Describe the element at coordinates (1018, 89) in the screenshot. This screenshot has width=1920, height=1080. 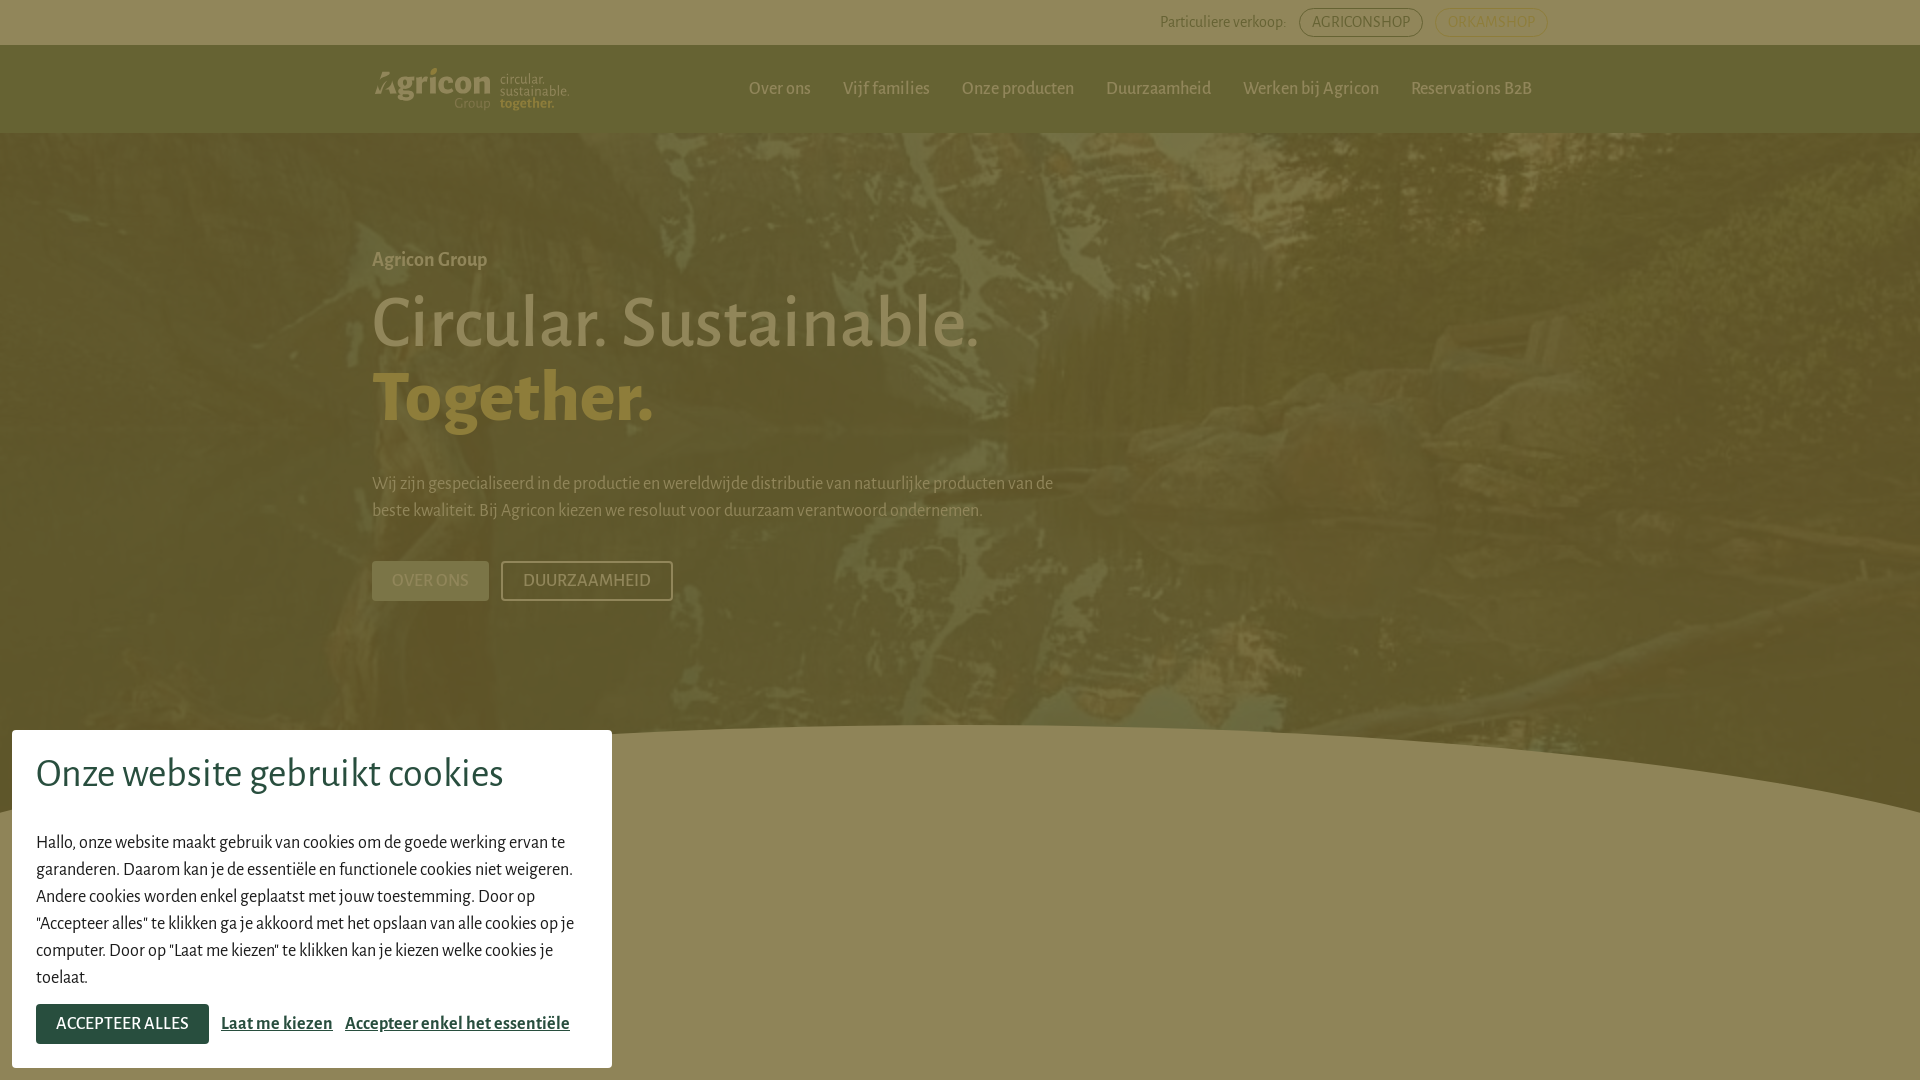
I see `Onze producten` at that location.